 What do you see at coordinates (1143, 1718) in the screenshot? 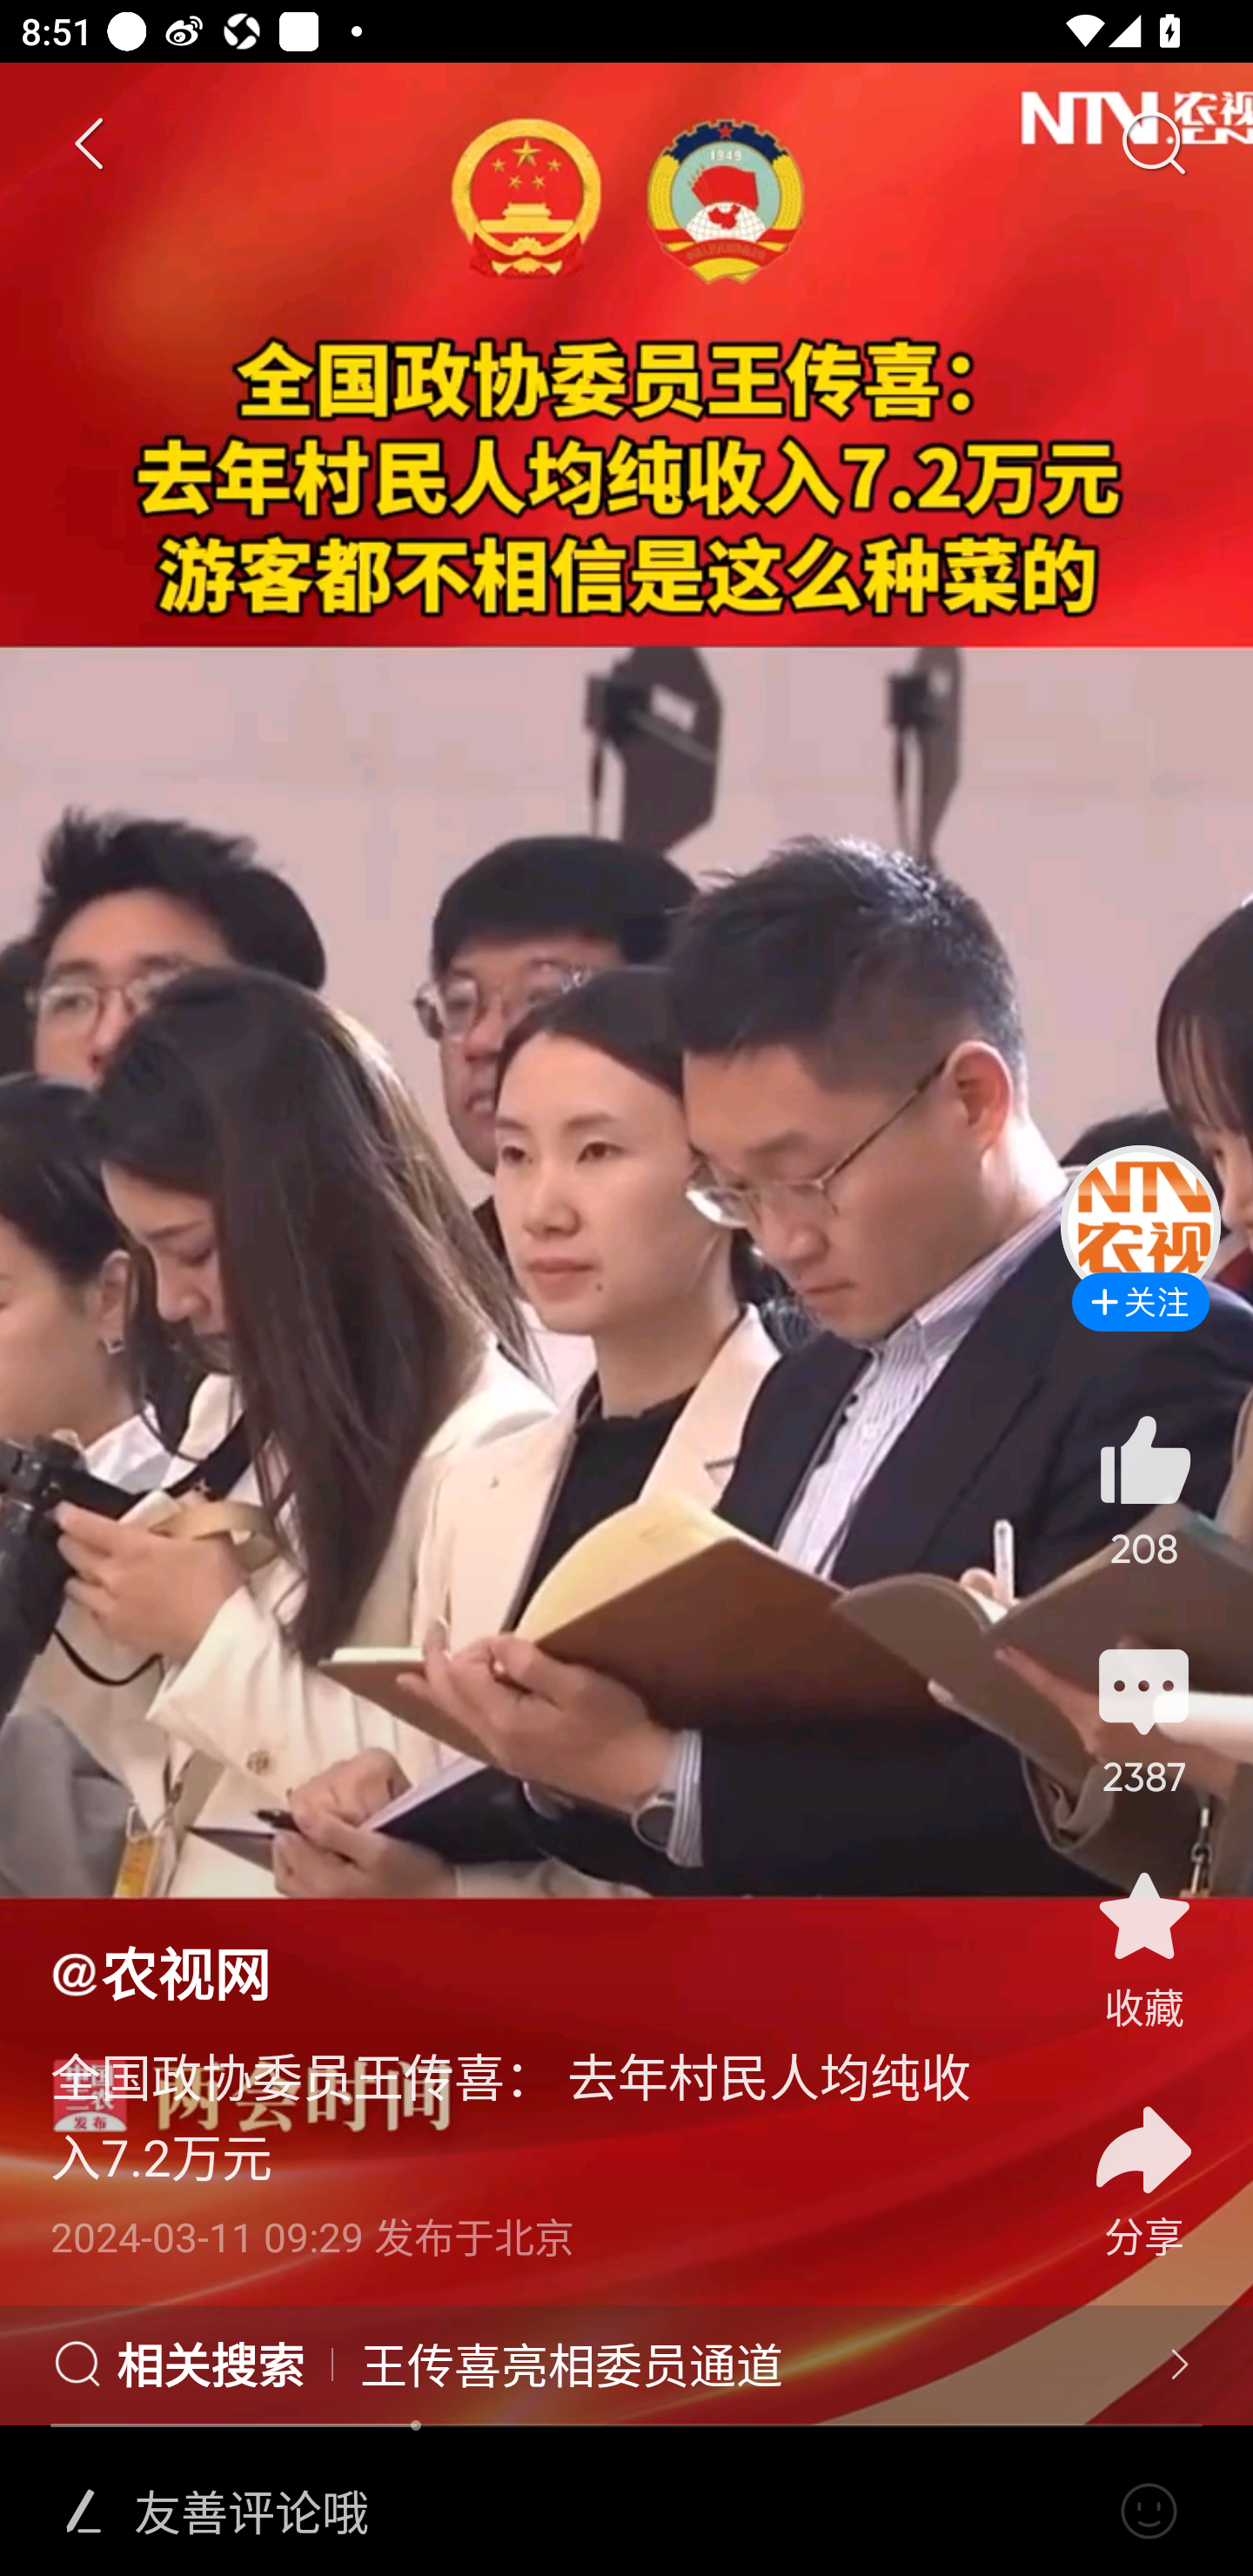
I see `评论  2387` at bounding box center [1143, 1718].